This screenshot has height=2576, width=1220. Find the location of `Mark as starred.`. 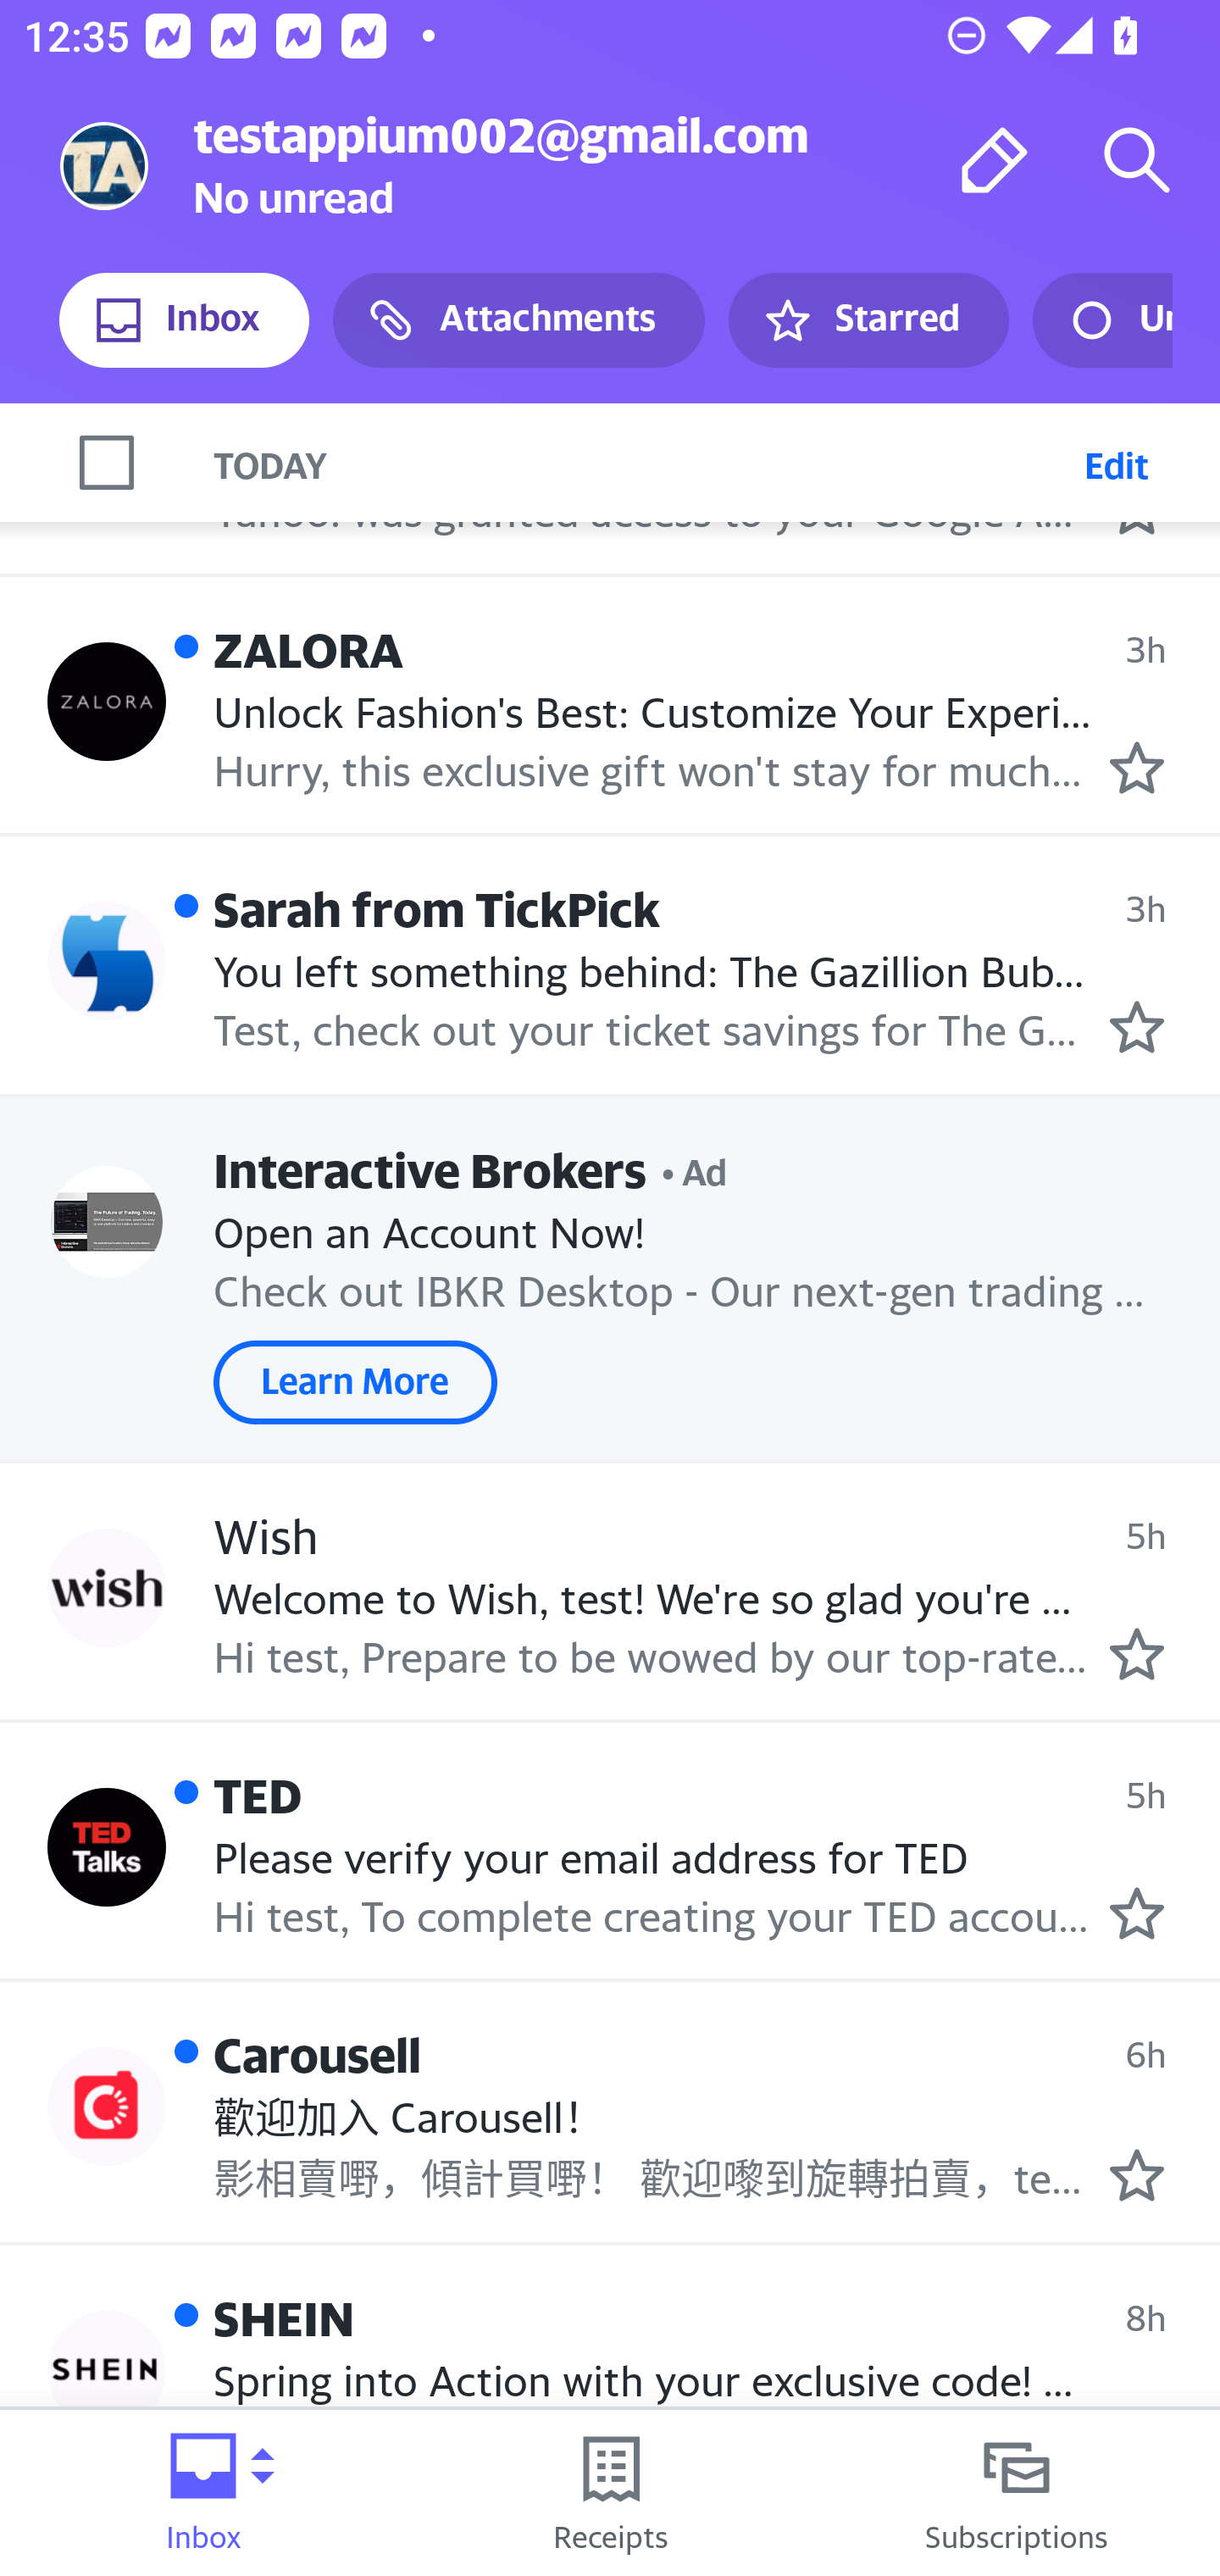

Mark as starred. is located at coordinates (1137, 2175).